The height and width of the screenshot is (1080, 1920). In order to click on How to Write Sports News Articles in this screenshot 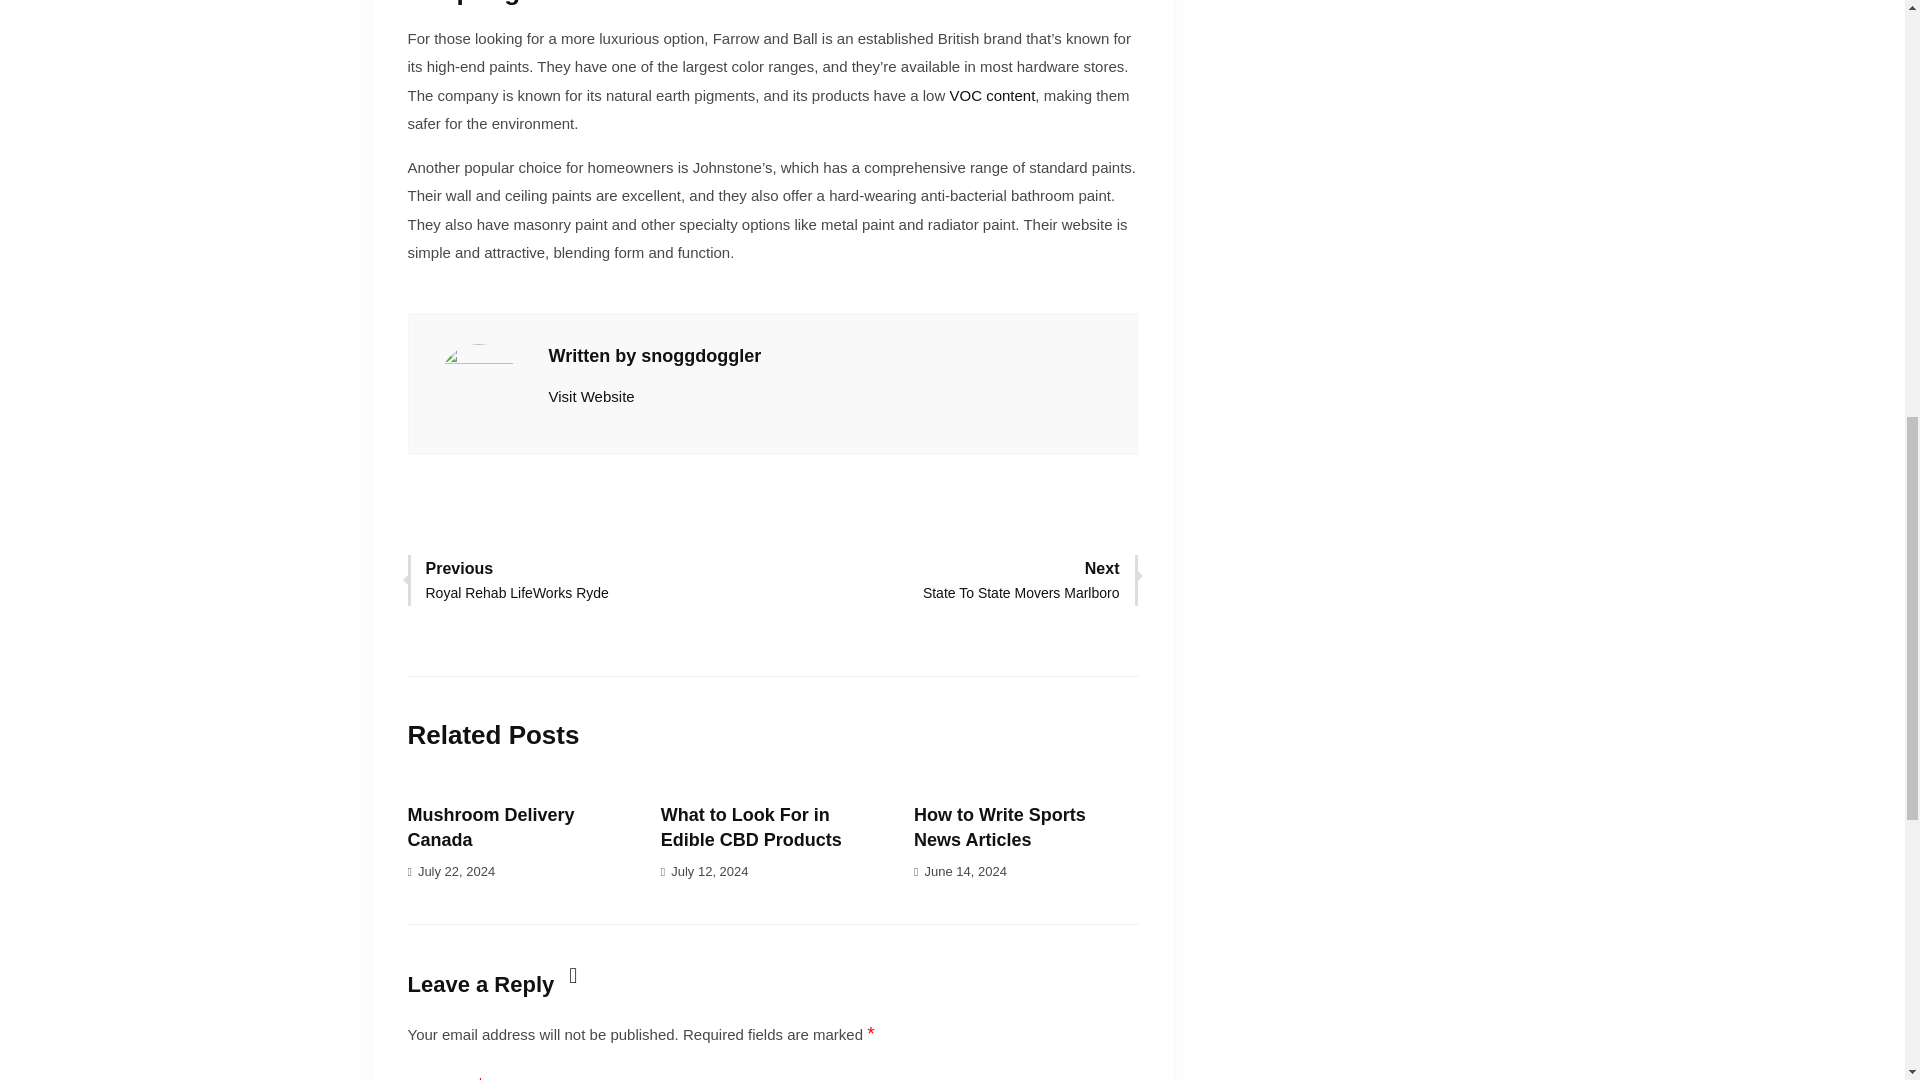, I will do `click(1000, 826)`.